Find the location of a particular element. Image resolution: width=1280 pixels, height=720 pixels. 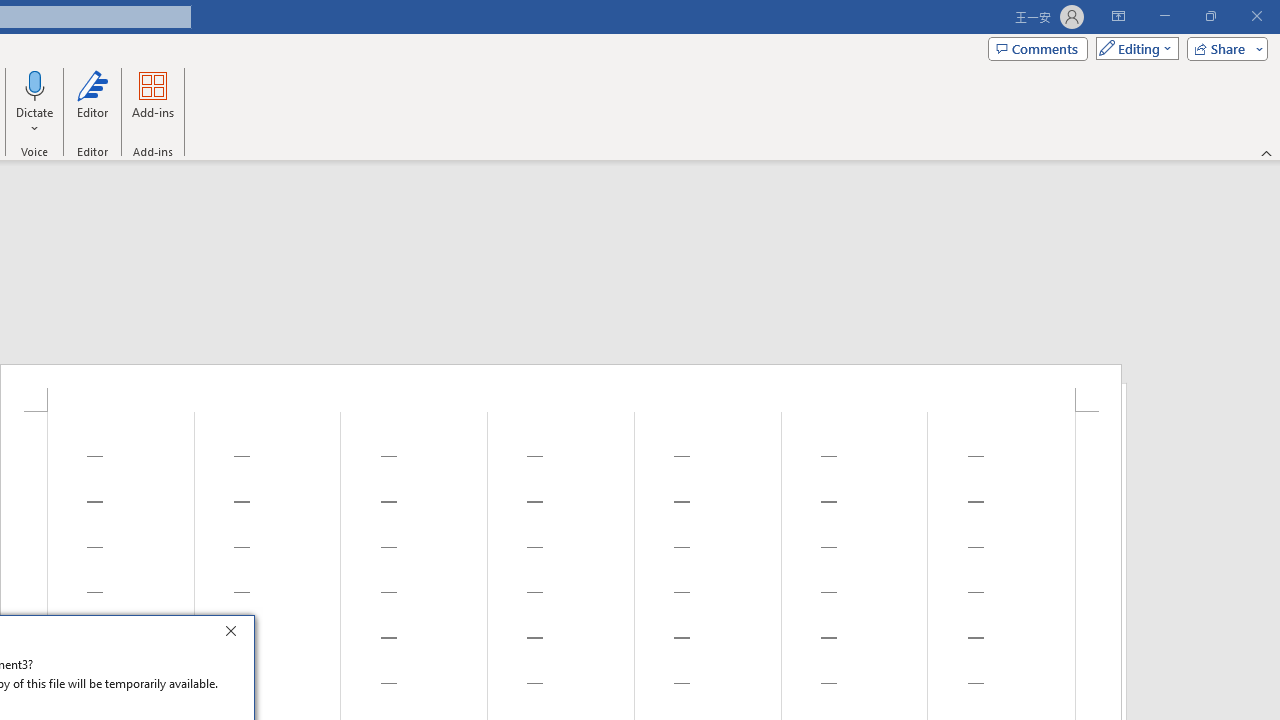

Close is located at coordinates (236, 634).